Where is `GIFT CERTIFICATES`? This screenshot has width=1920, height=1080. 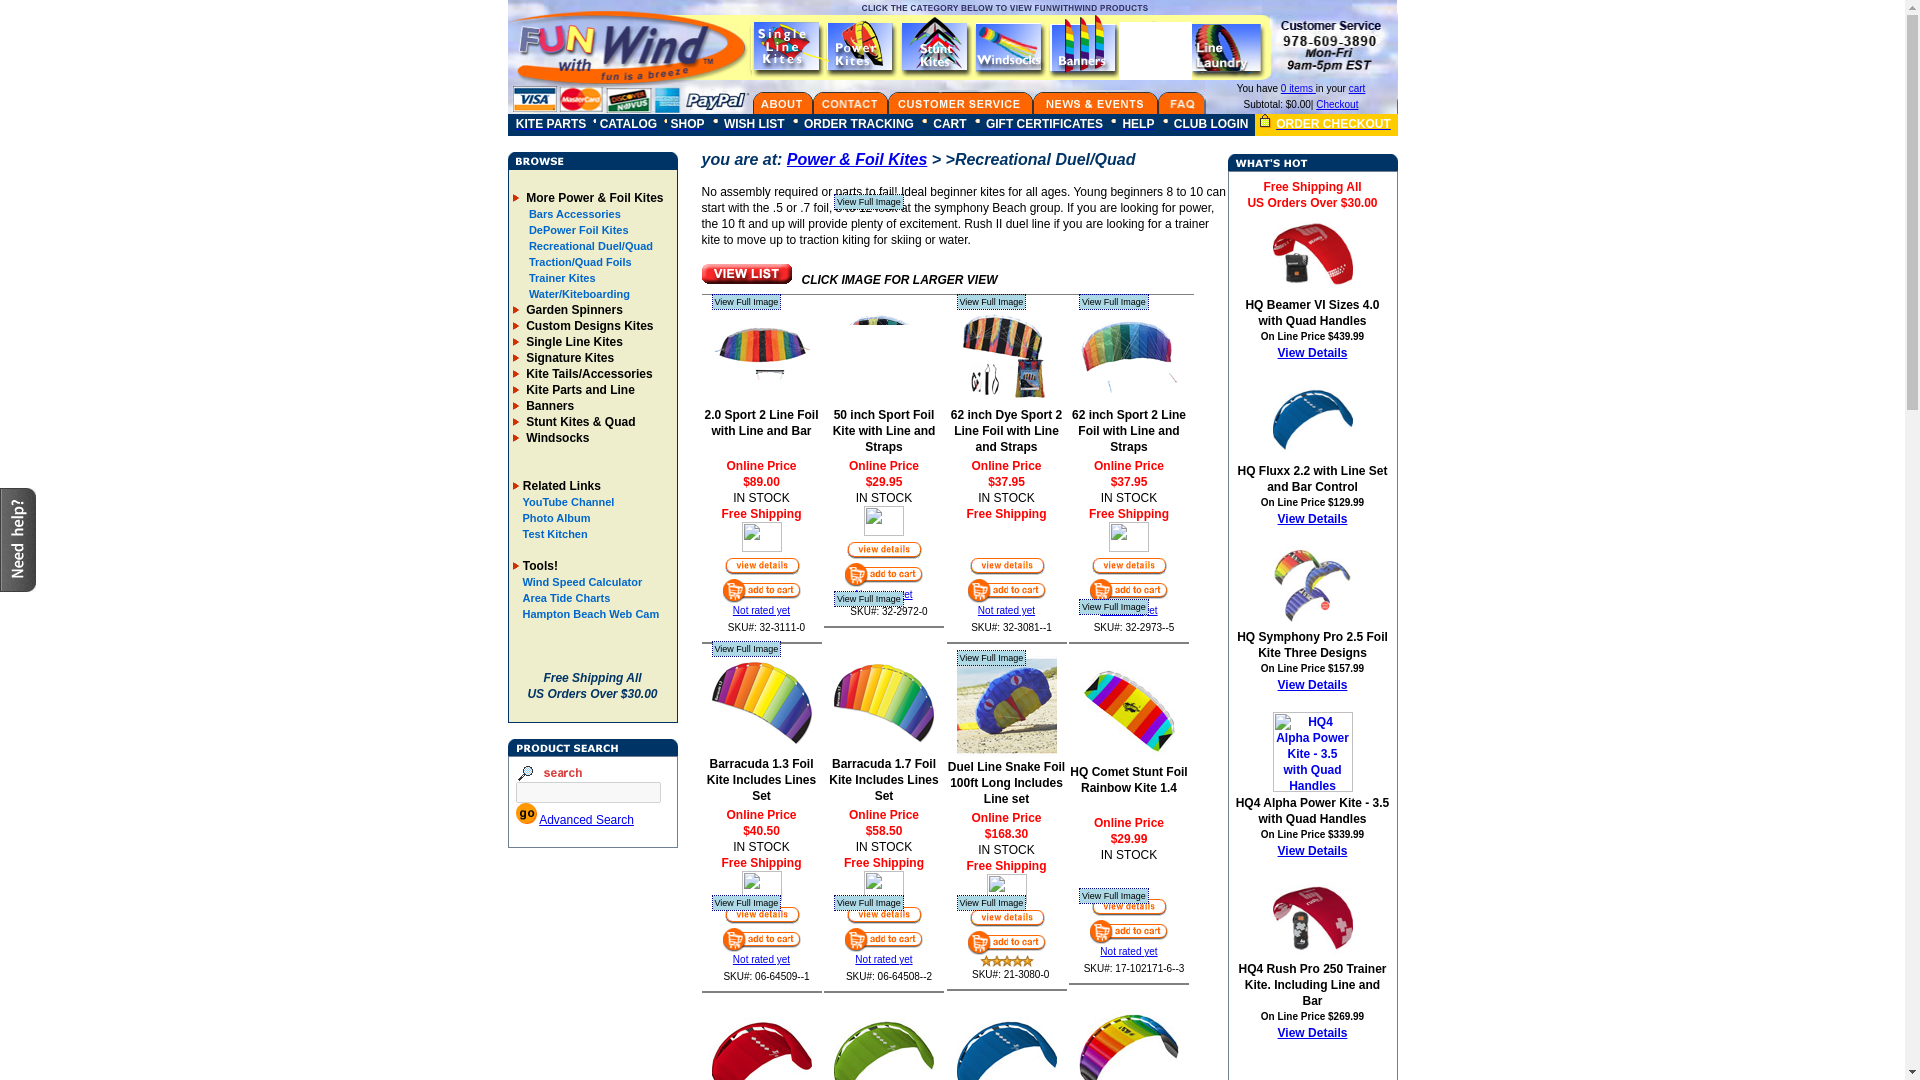 GIFT CERTIFICATES is located at coordinates (1044, 123).